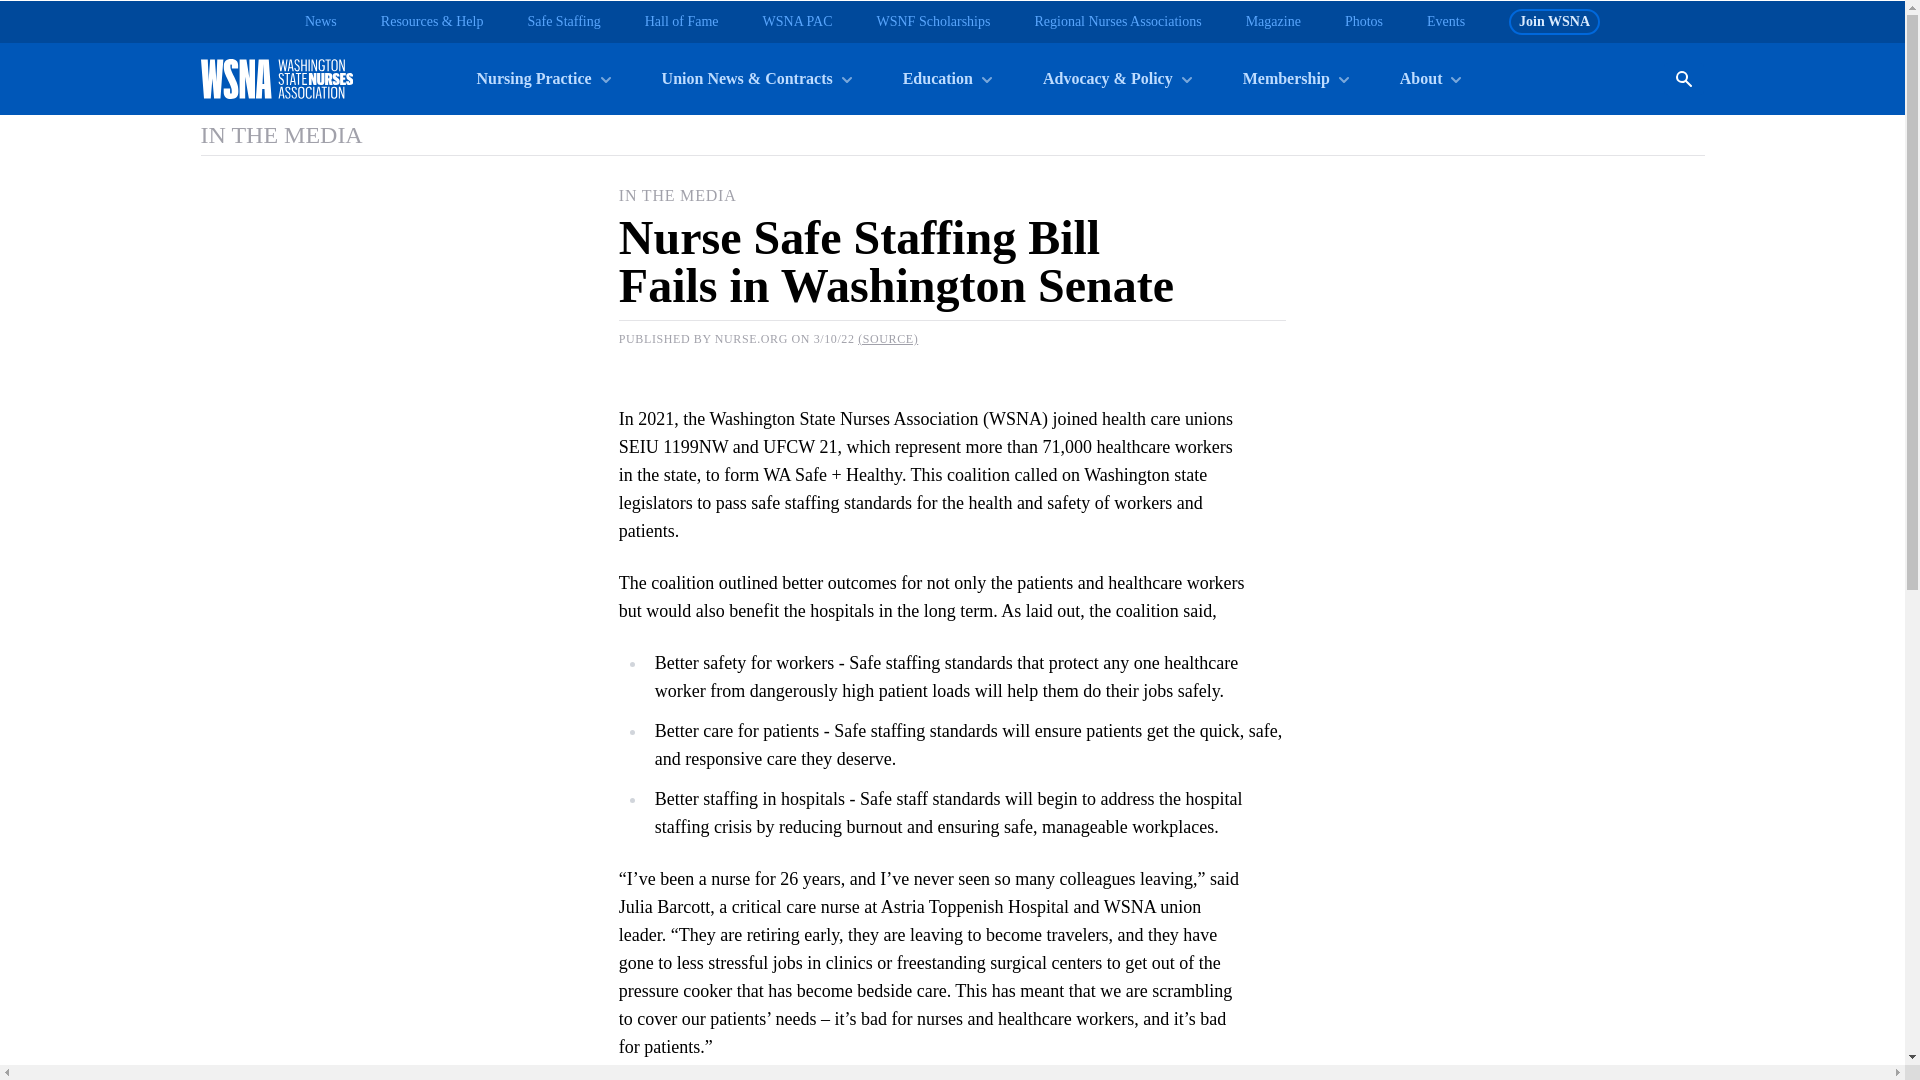 This screenshot has height=1080, width=1920. What do you see at coordinates (798, 22) in the screenshot?
I see `WSNA PAC` at bounding box center [798, 22].